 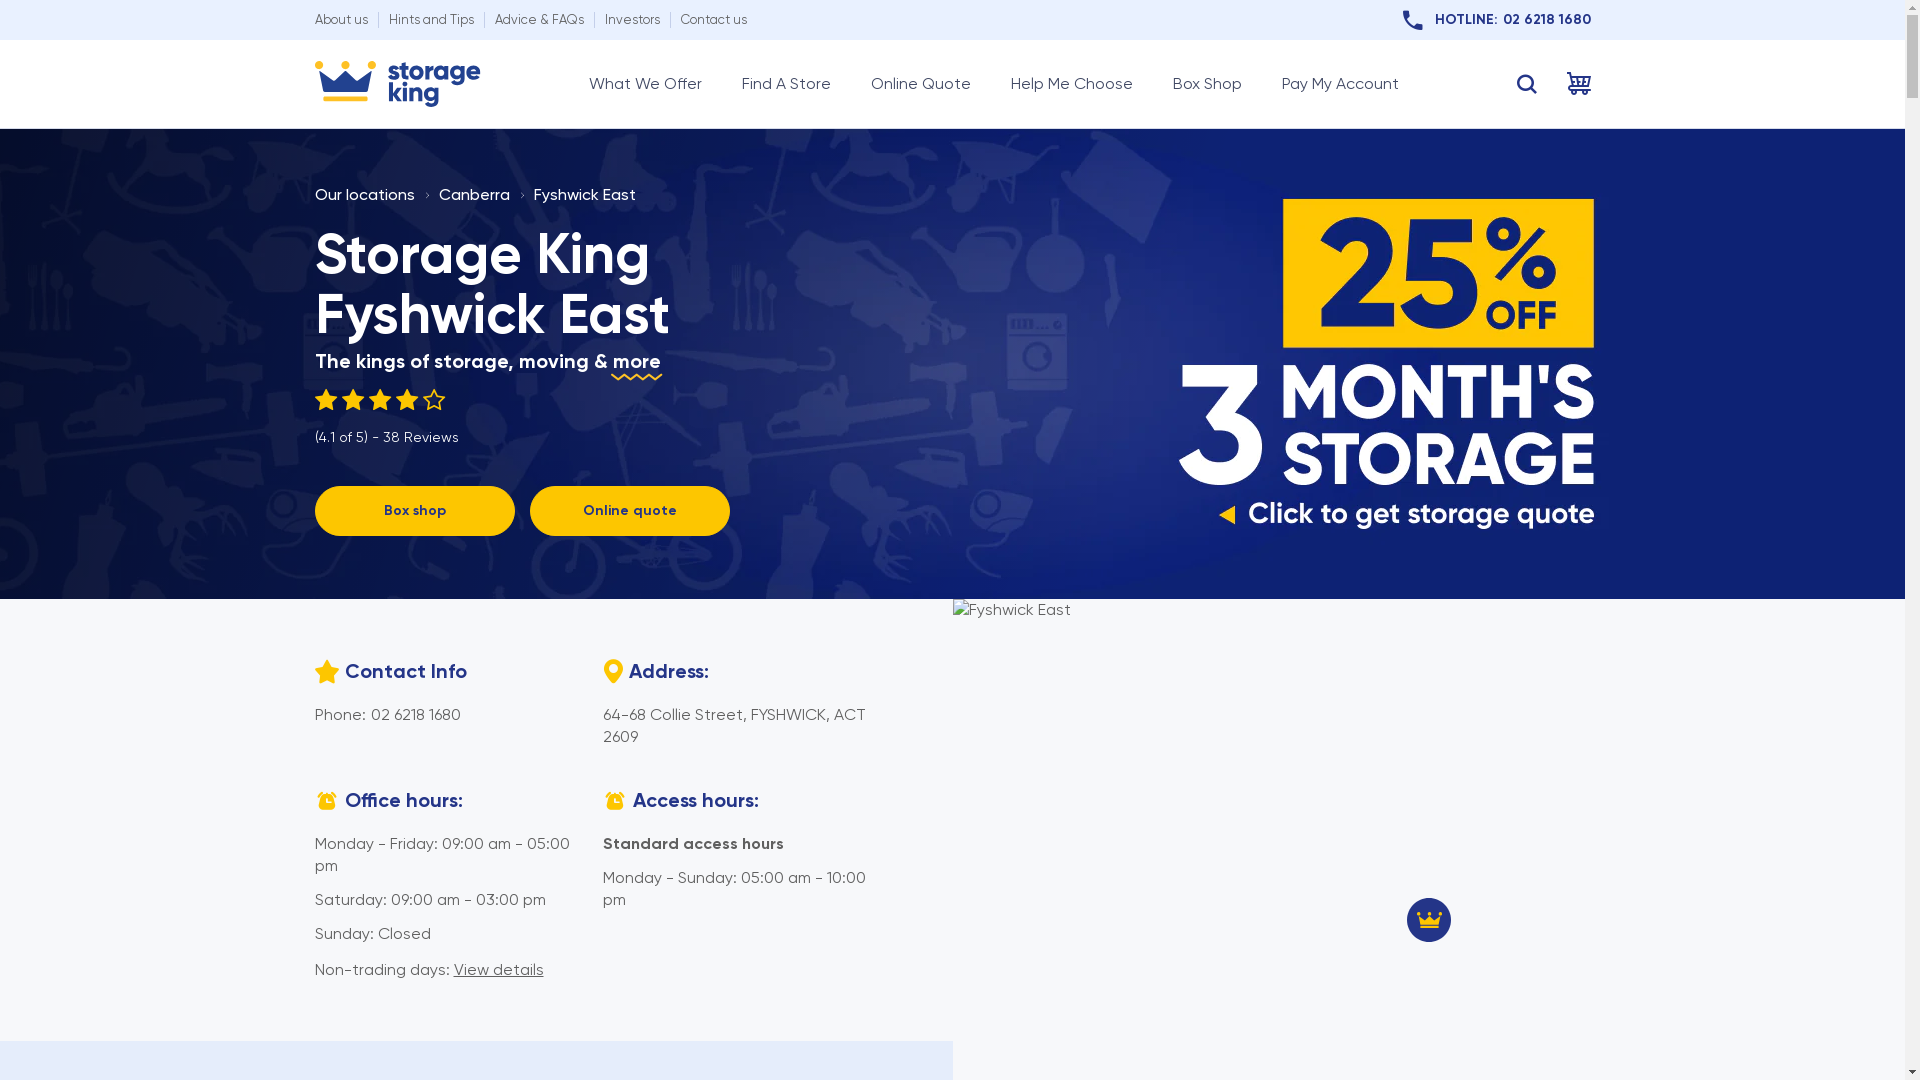 What do you see at coordinates (644, 84) in the screenshot?
I see `What We Offer` at bounding box center [644, 84].